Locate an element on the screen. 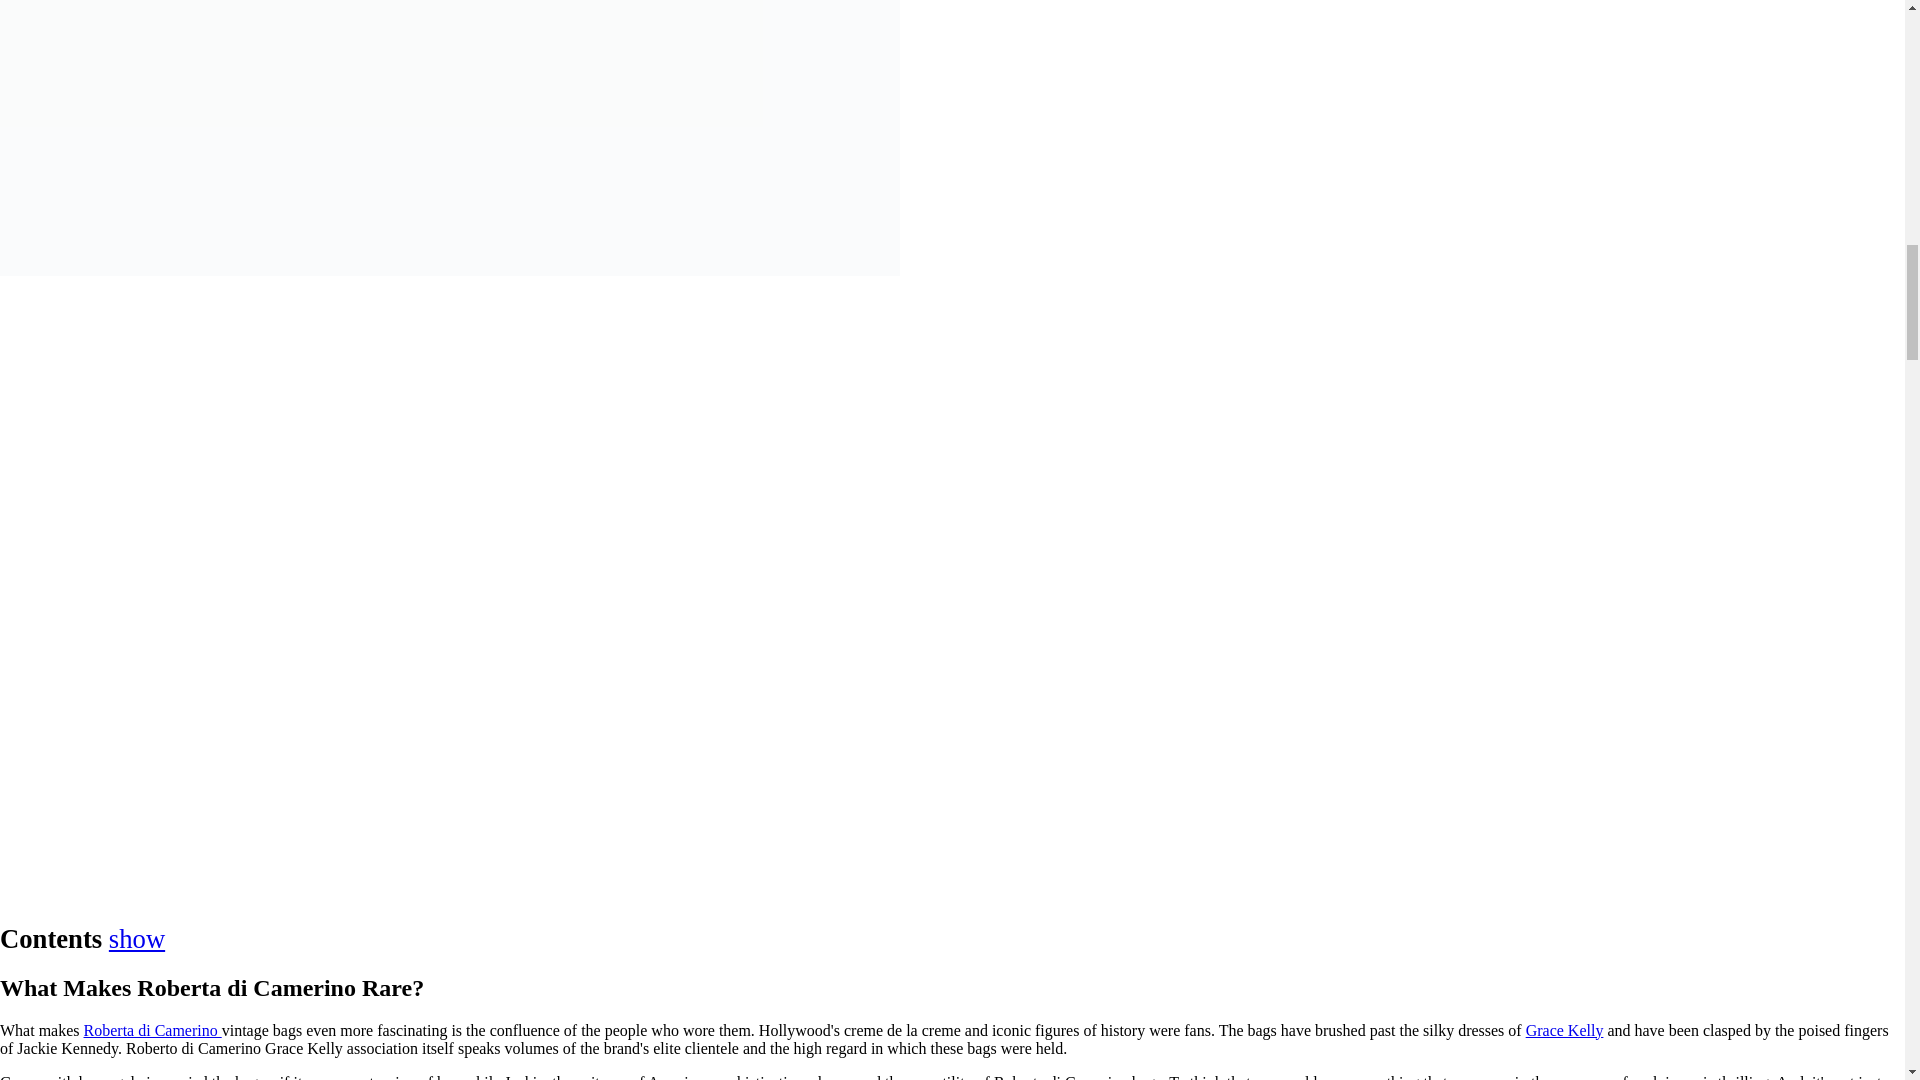 This screenshot has height=1080, width=1920. Grace Kelly is located at coordinates (1564, 1030).